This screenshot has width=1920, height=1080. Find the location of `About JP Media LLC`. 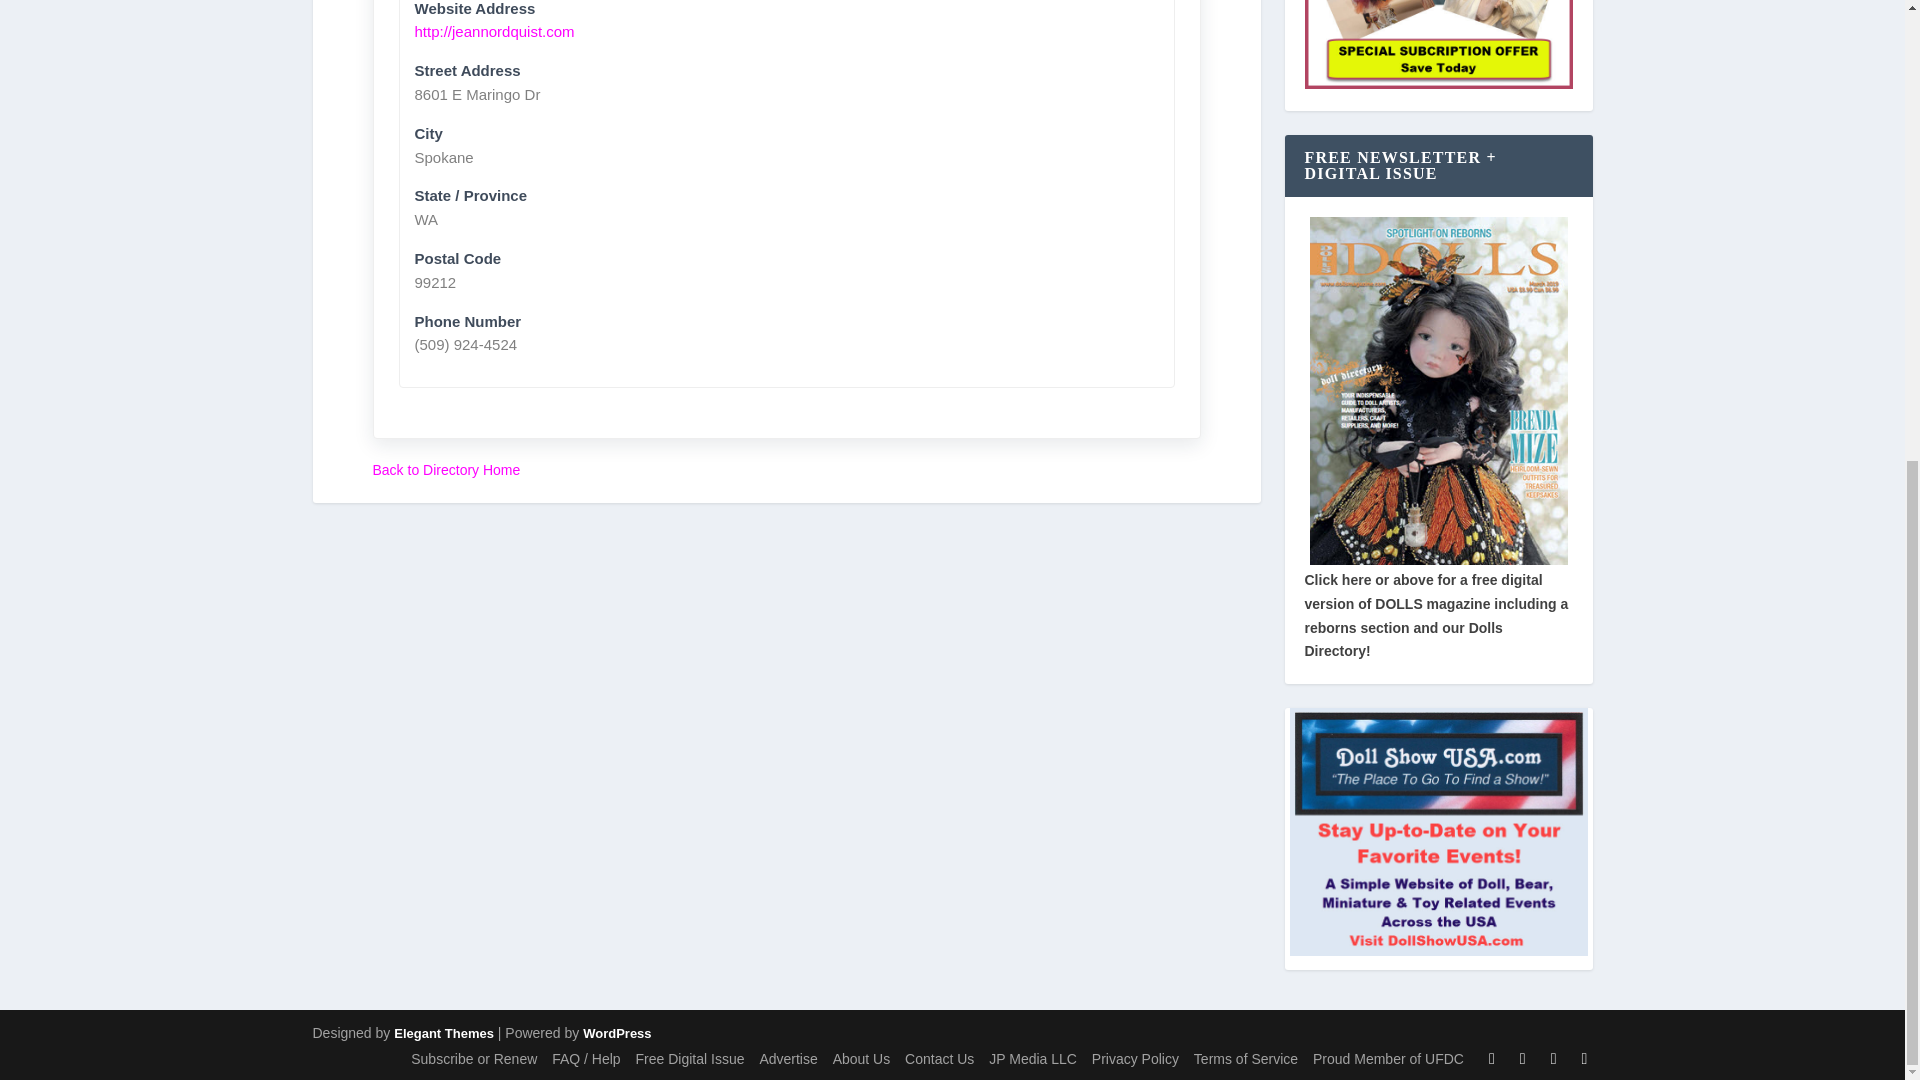

About JP Media LLC is located at coordinates (1032, 1058).